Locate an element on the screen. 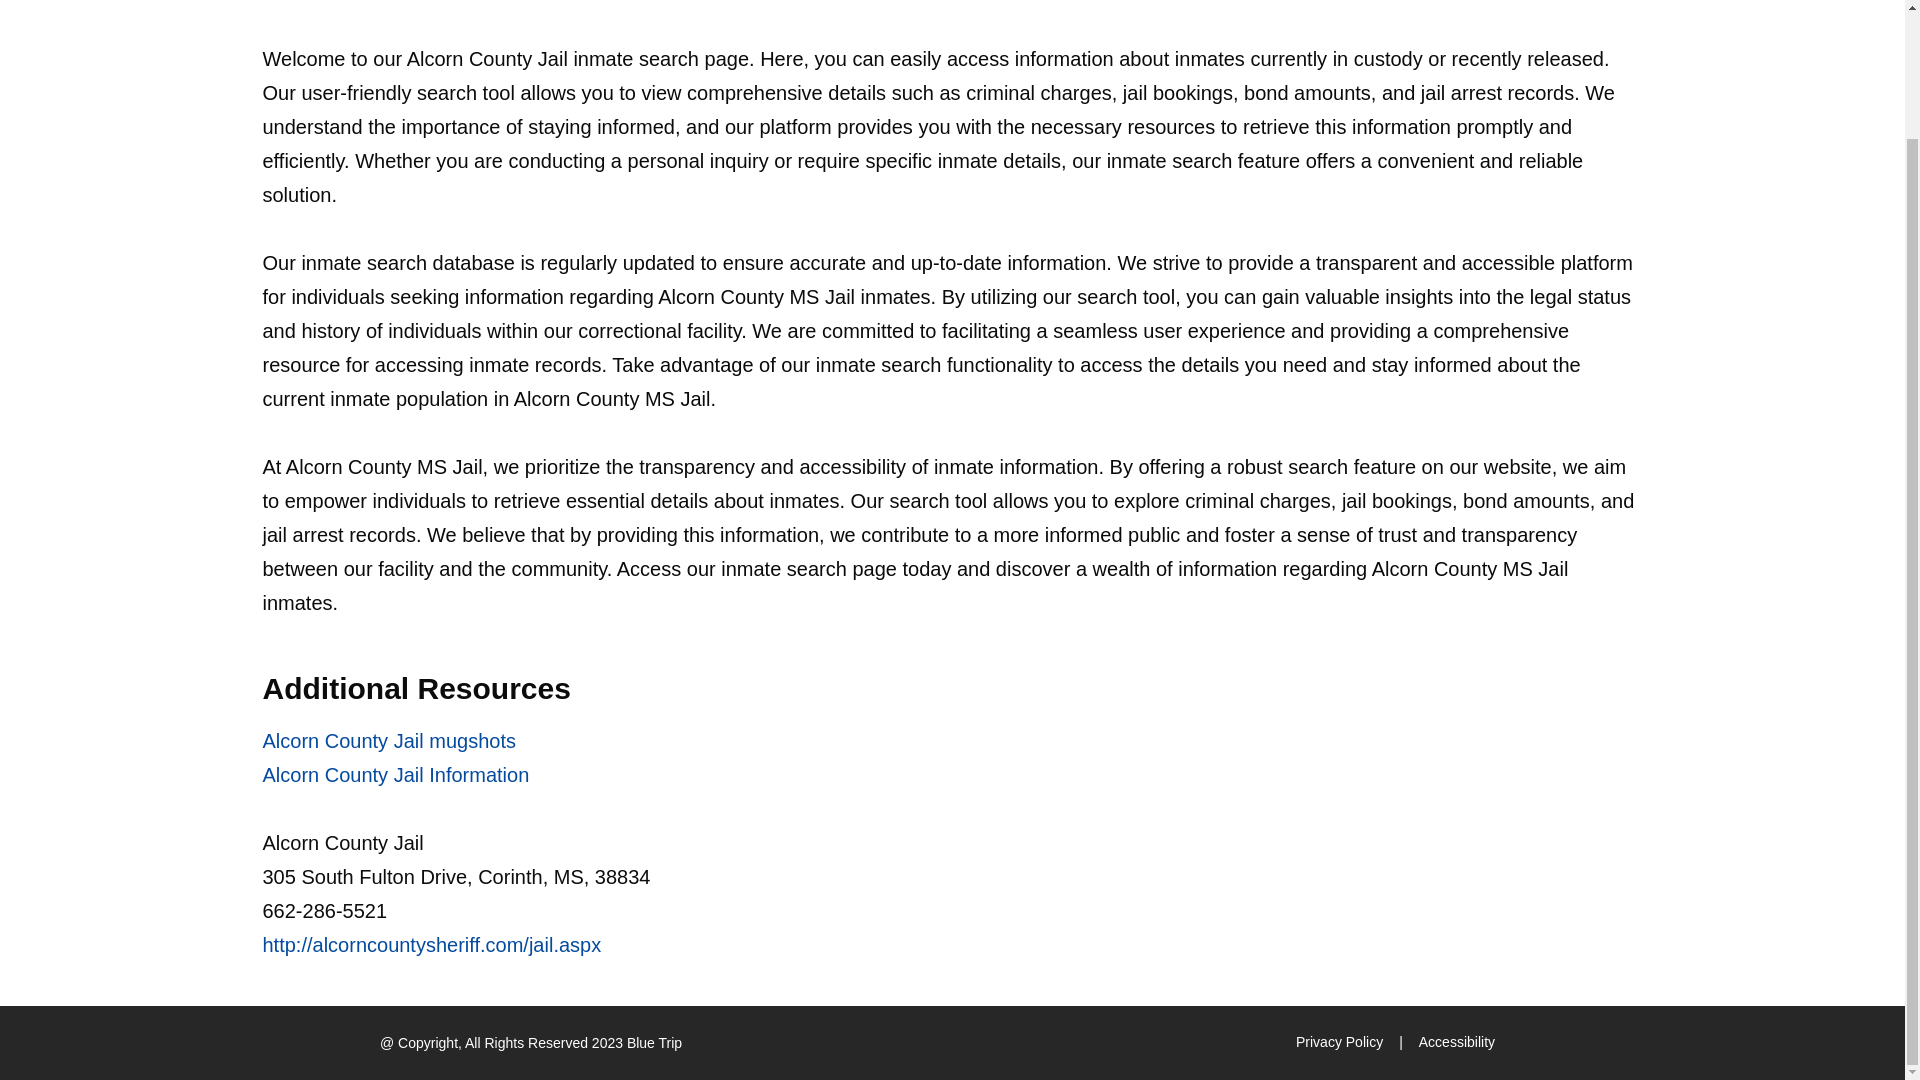  Privacy Policy is located at coordinates (1339, 1043).